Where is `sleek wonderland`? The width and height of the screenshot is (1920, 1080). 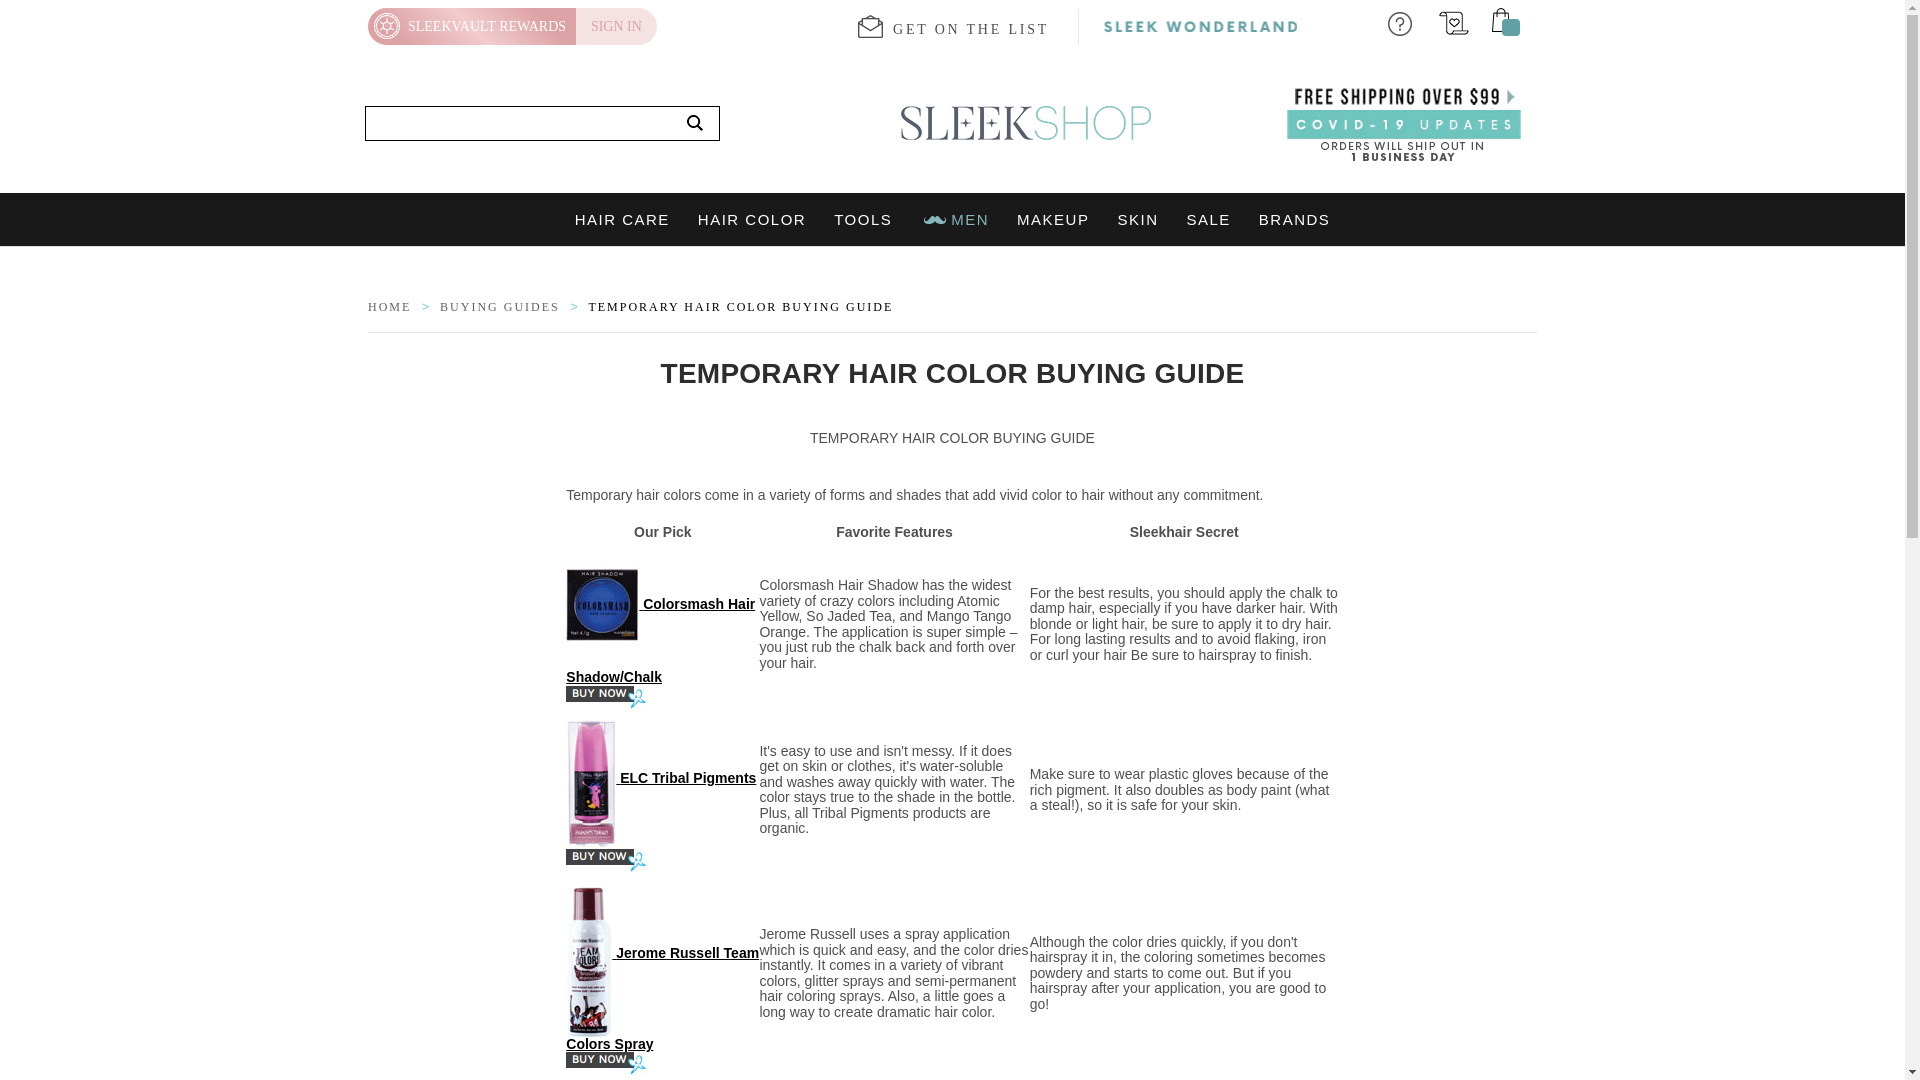
sleek wonderland is located at coordinates (1200, 26).